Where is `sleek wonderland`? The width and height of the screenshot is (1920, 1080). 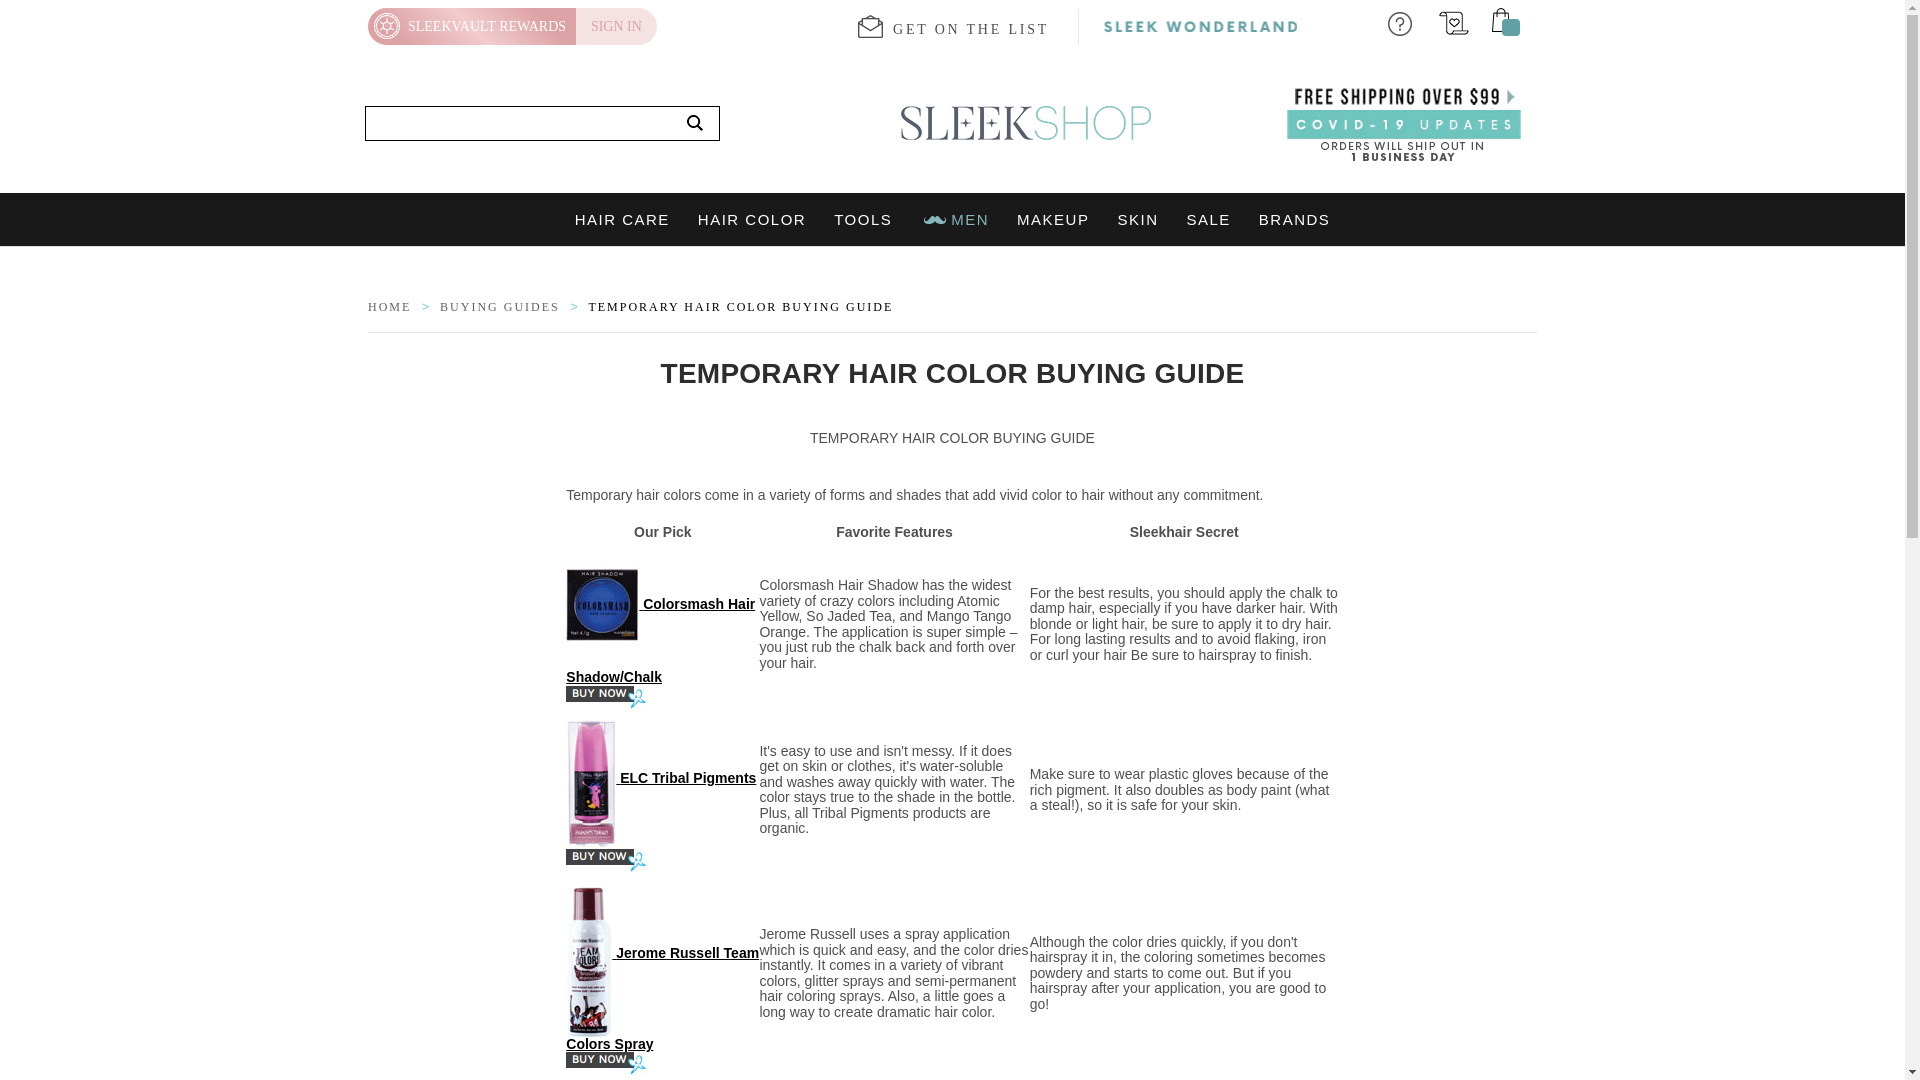
sleek wonderland is located at coordinates (1200, 26).